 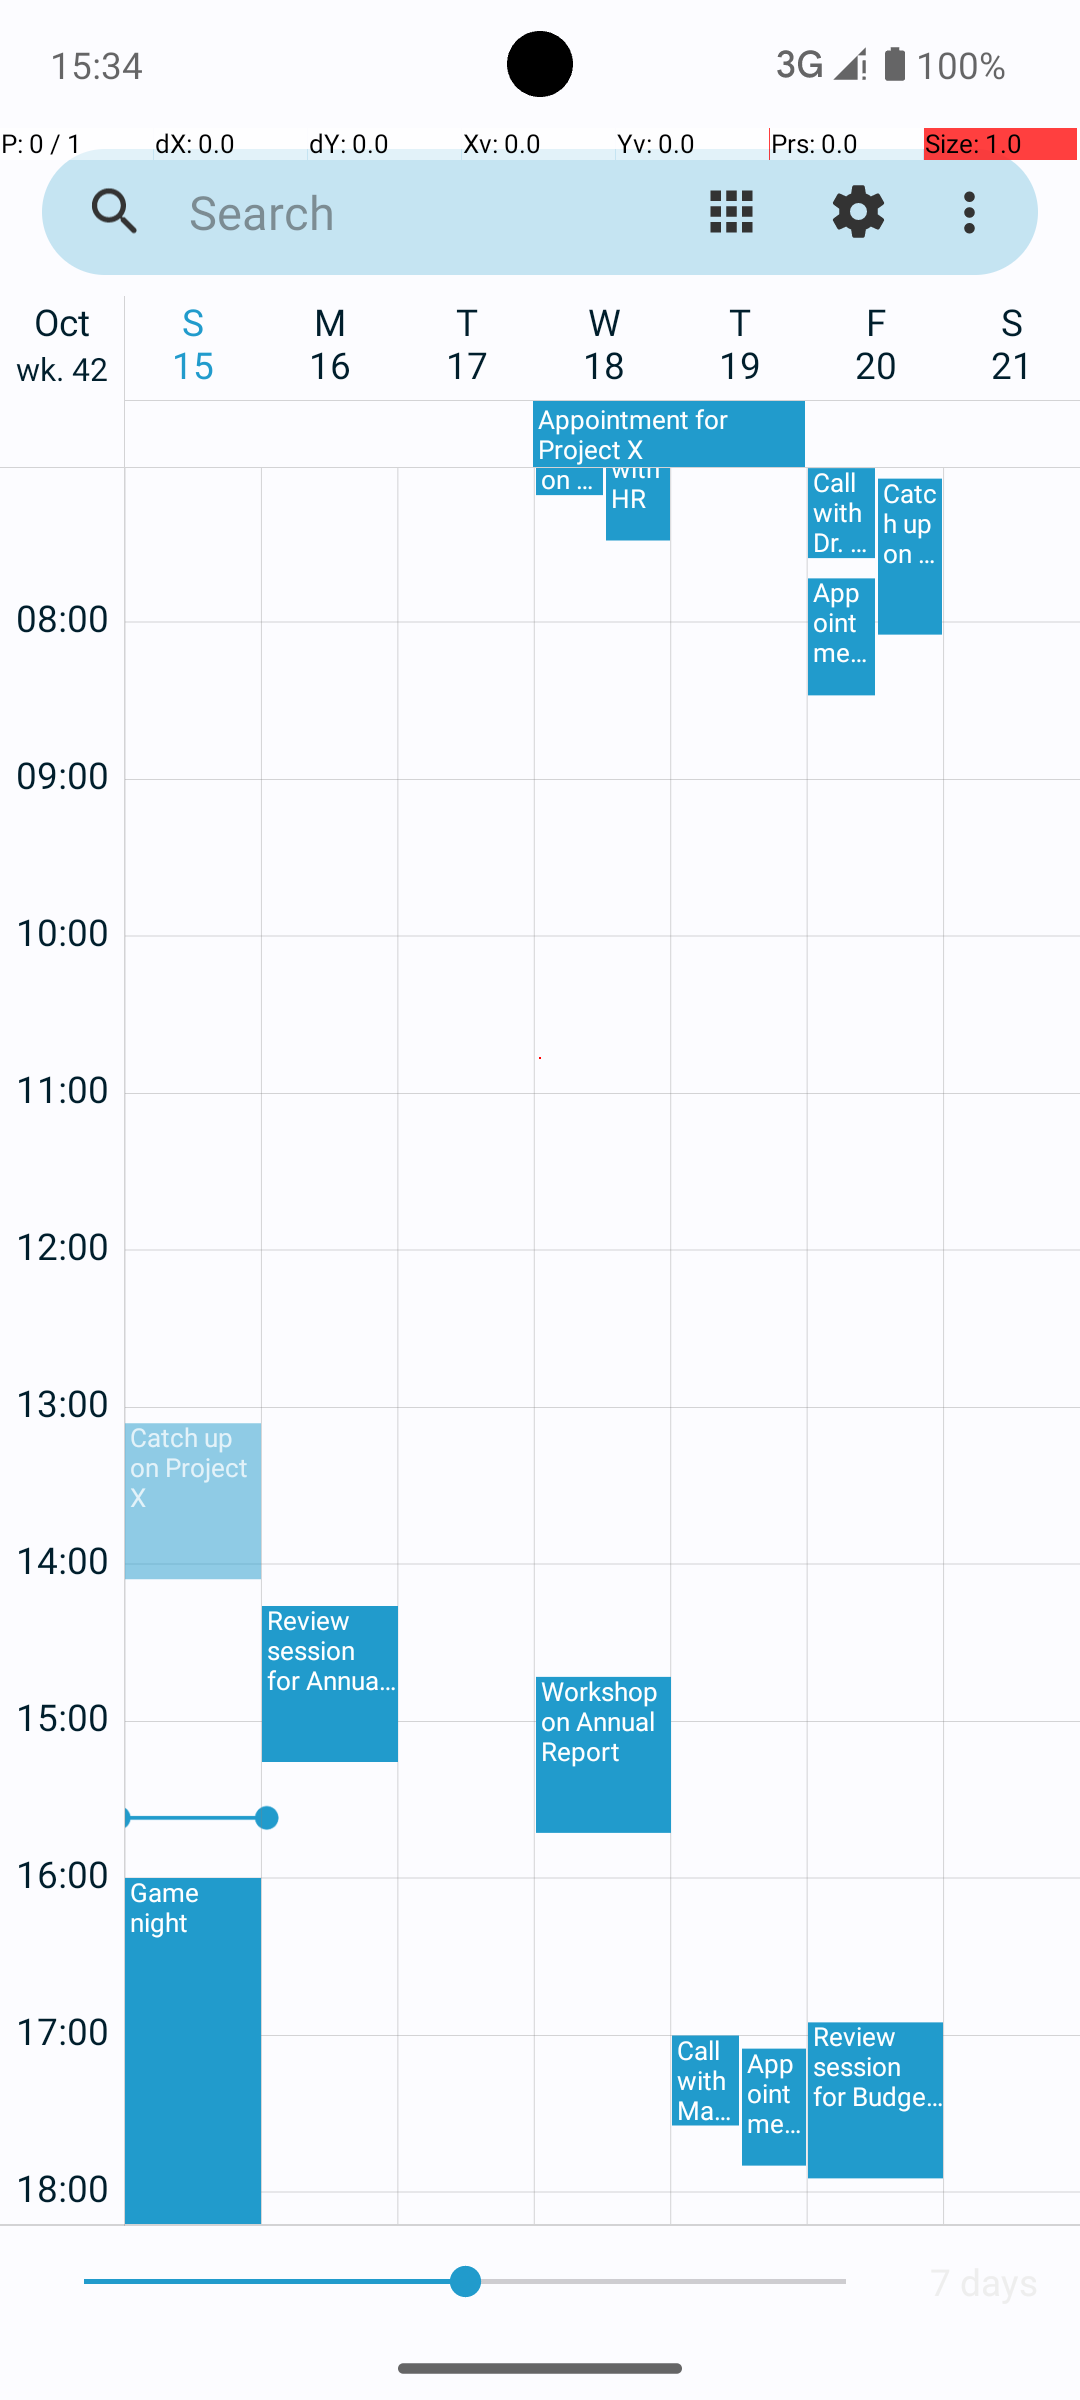 I want to click on Review session for Annual Report, so click(x=330, y=1684).